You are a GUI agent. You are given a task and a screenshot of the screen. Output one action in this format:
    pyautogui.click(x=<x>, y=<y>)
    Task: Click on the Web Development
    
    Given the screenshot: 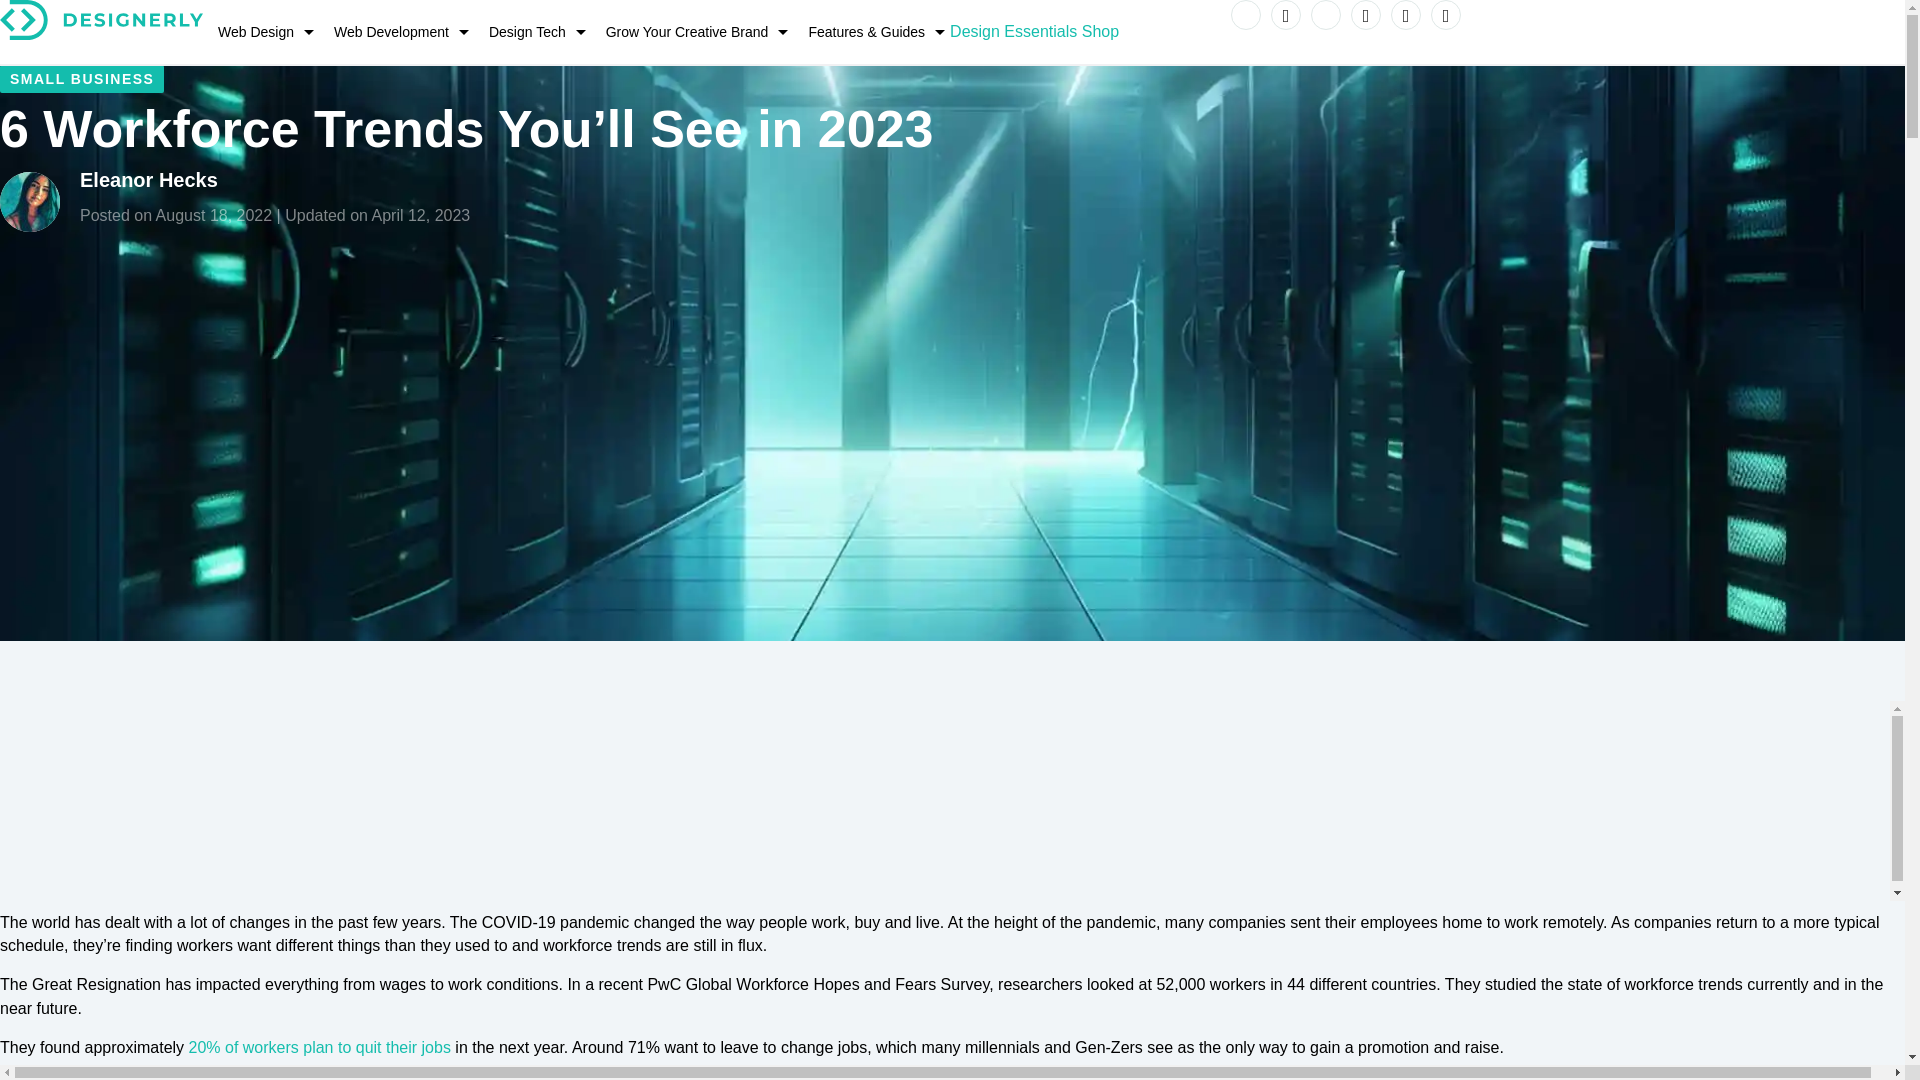 What is the action you would take?
    pyautogui.click(x=396, y=32)
    